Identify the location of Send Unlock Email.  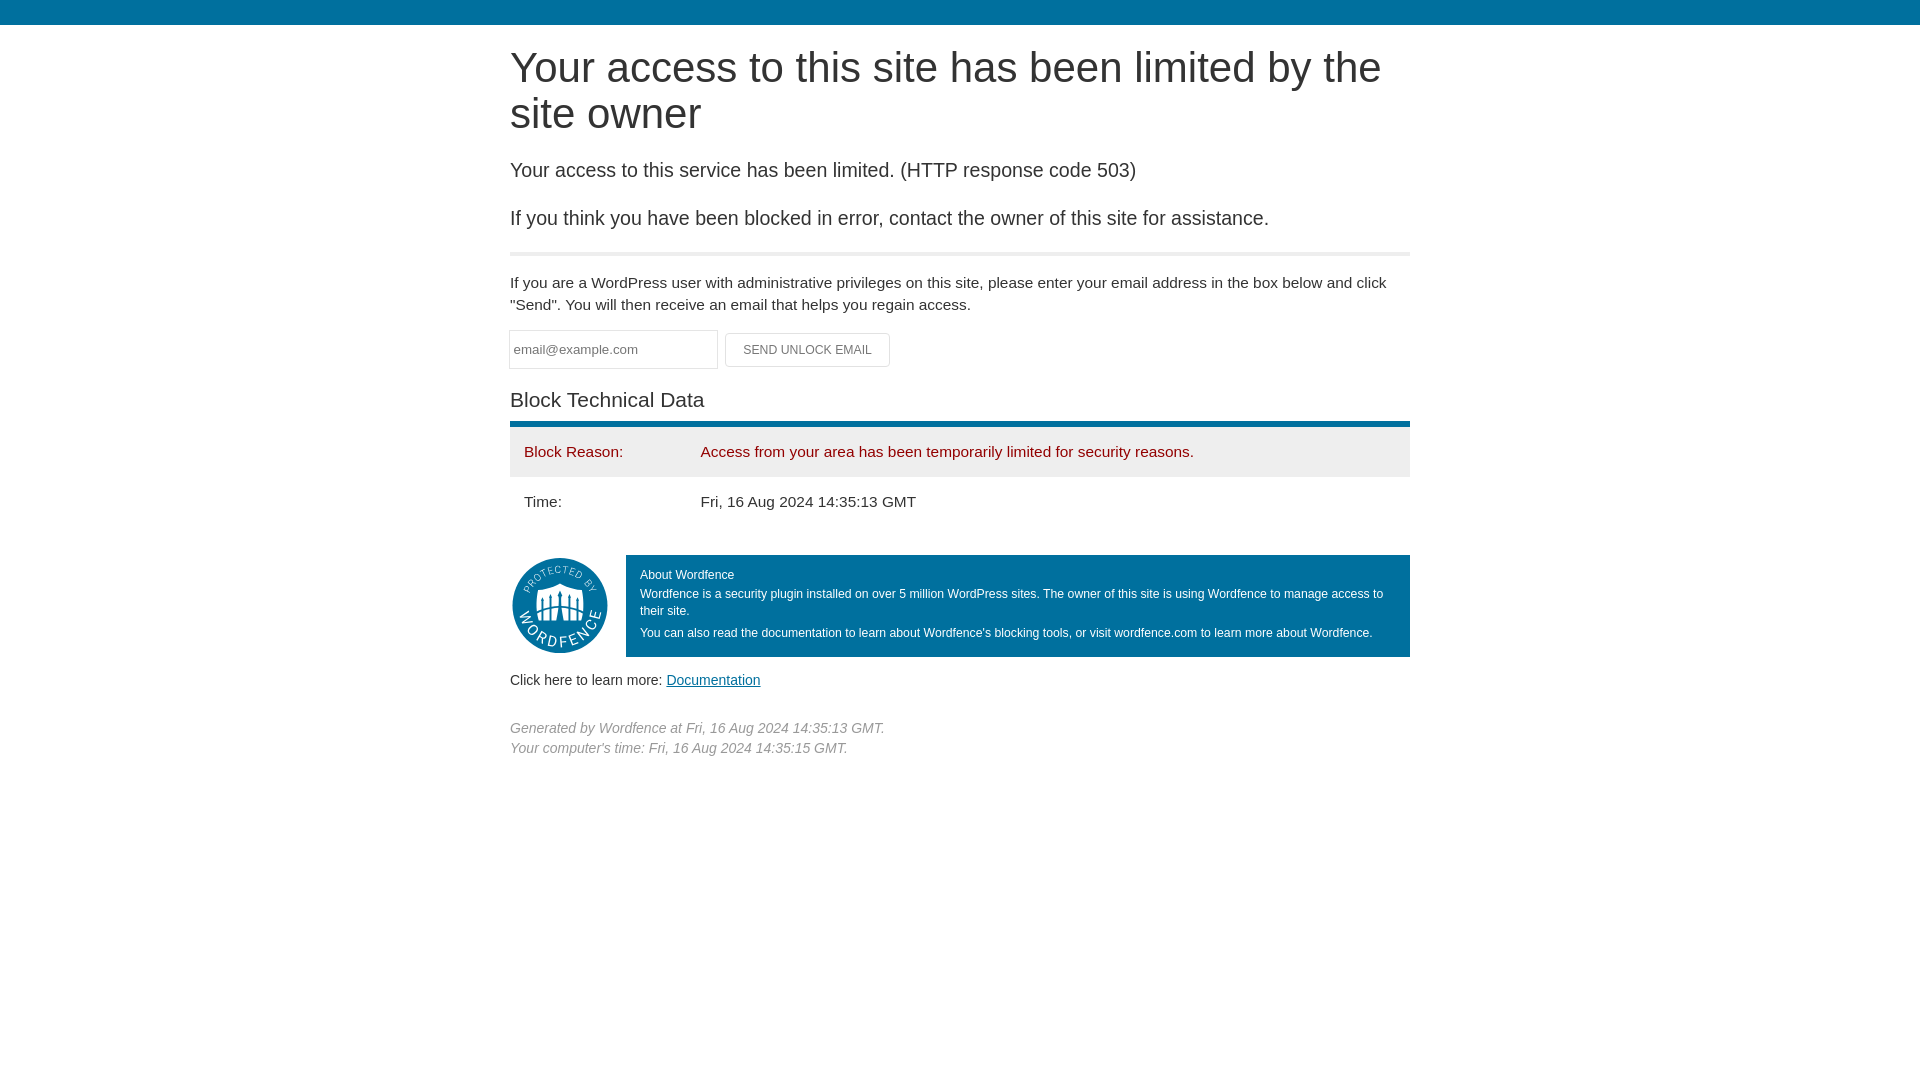
(808, 350).